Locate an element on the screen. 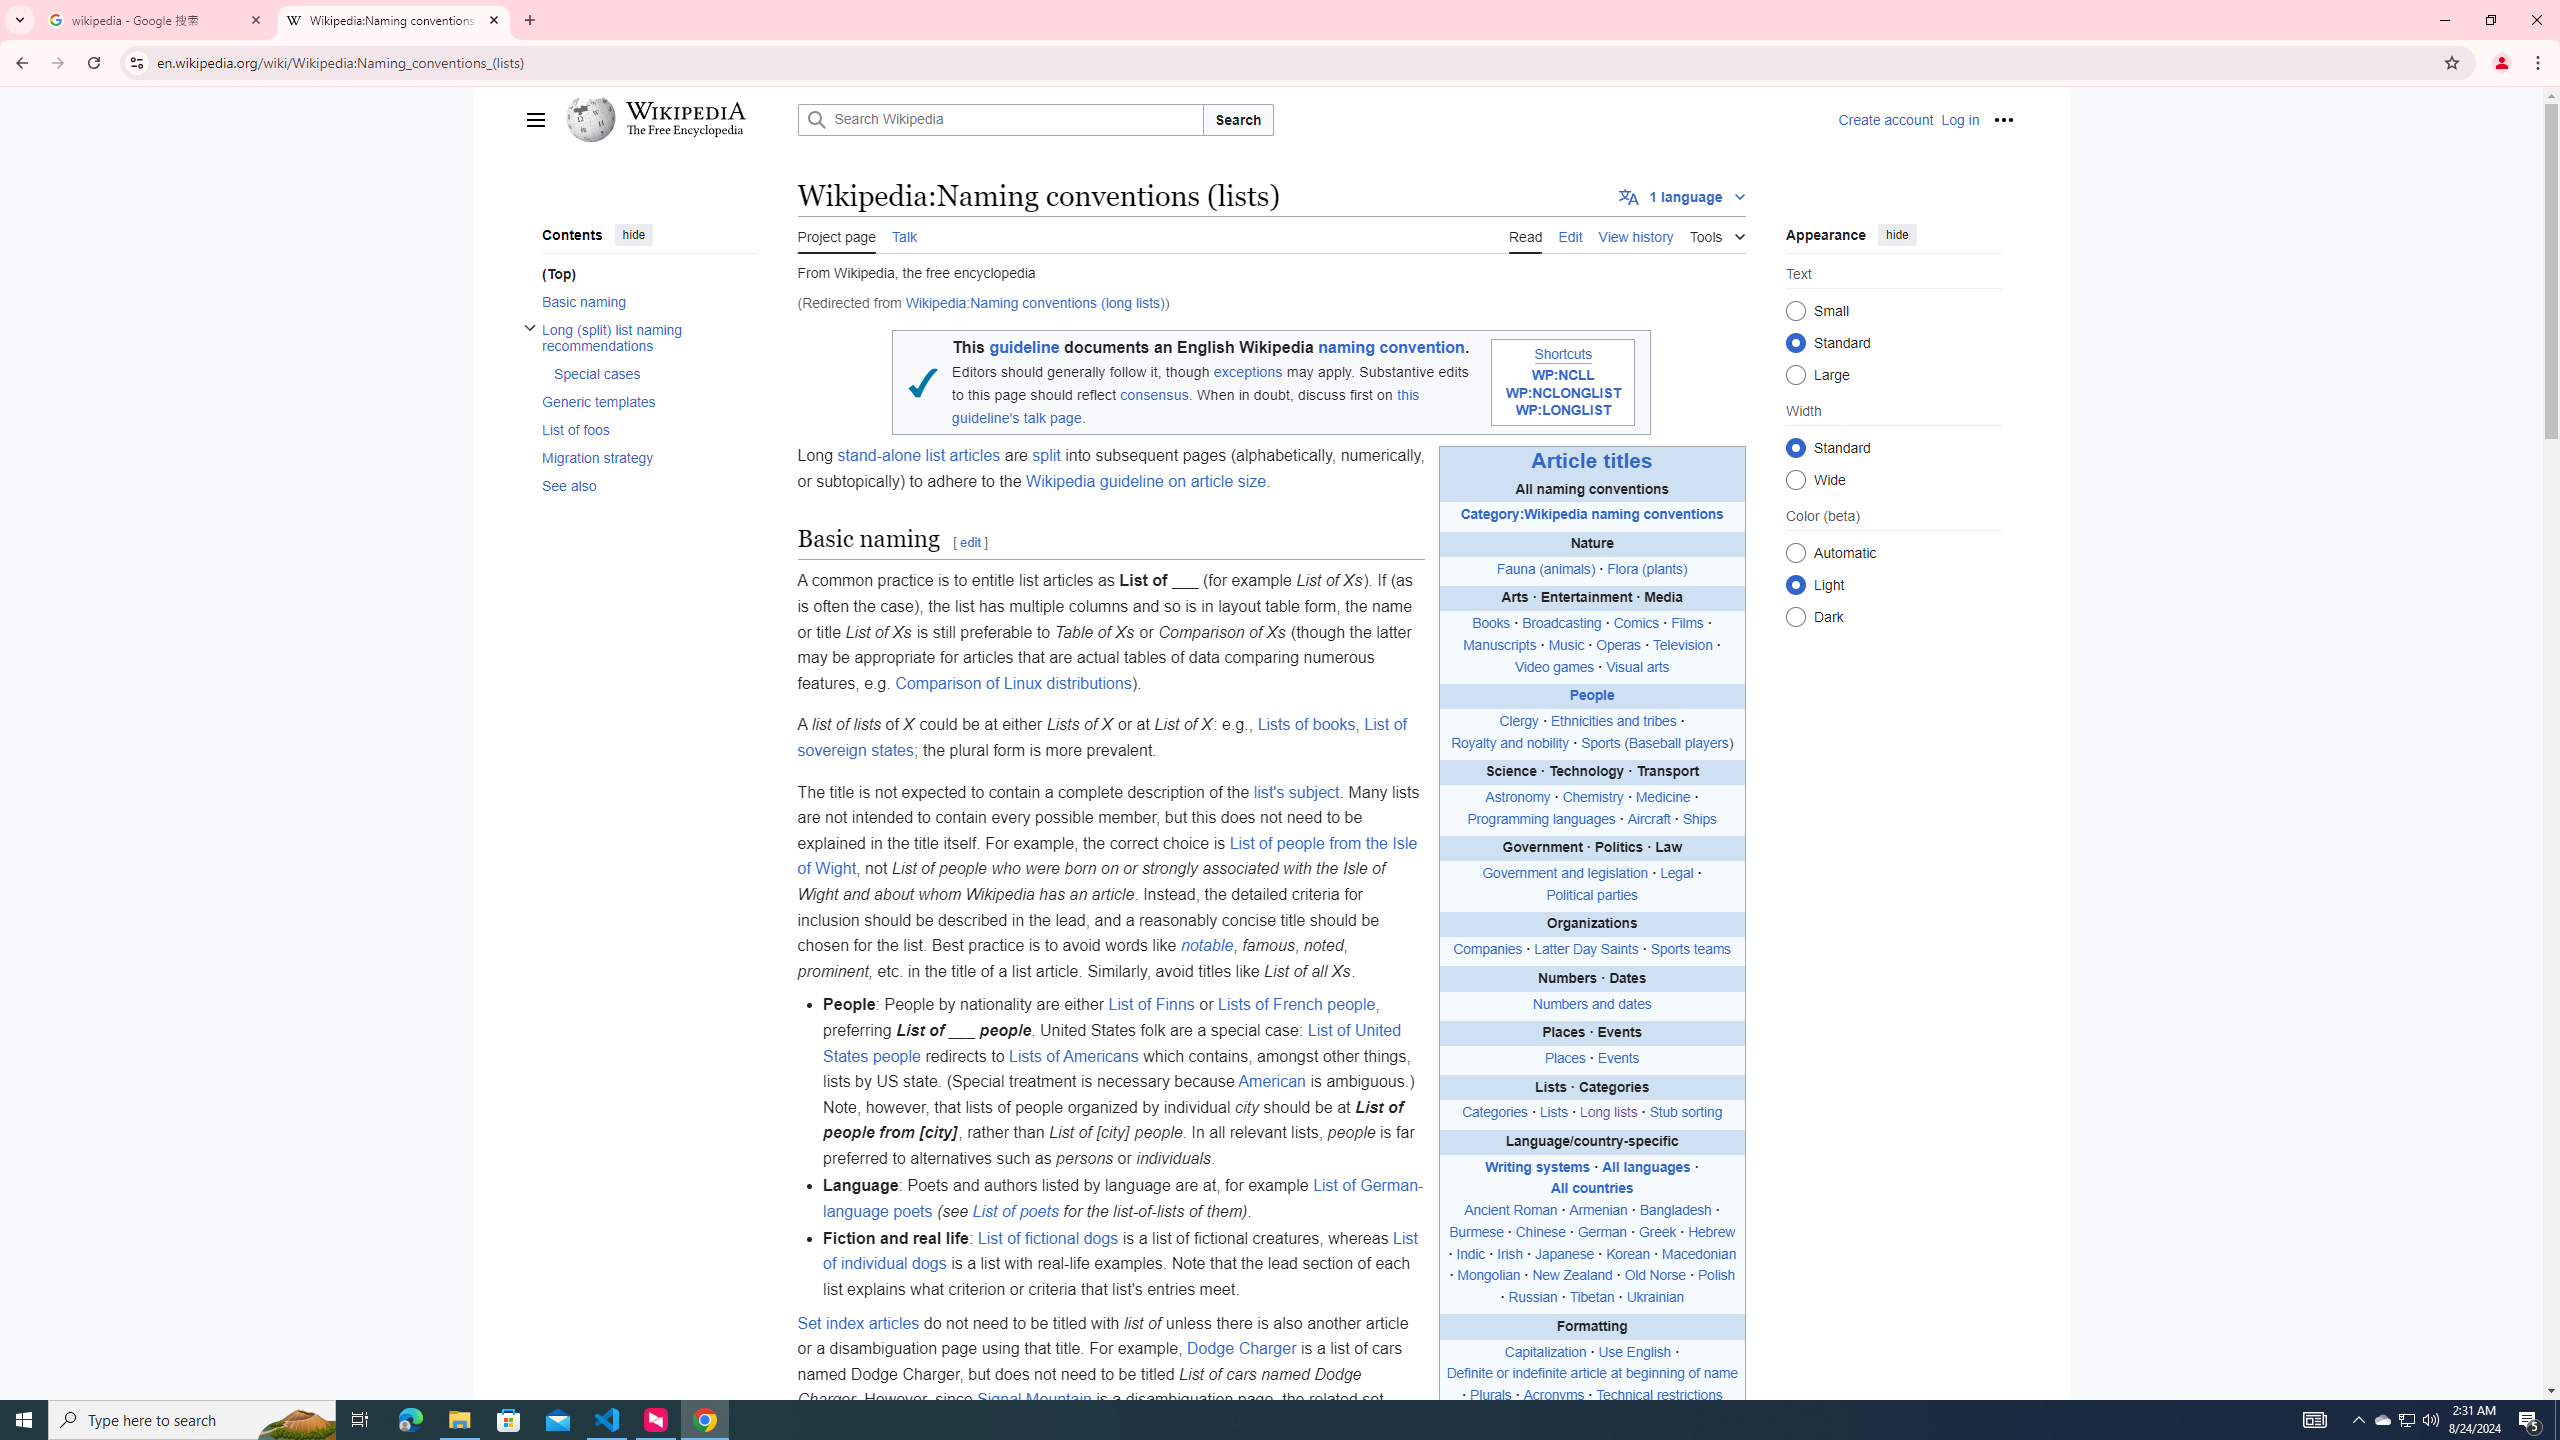 This screenshot has height=1440, width=2560. List of fictional dogs is located at coordinates (1048, 1238).